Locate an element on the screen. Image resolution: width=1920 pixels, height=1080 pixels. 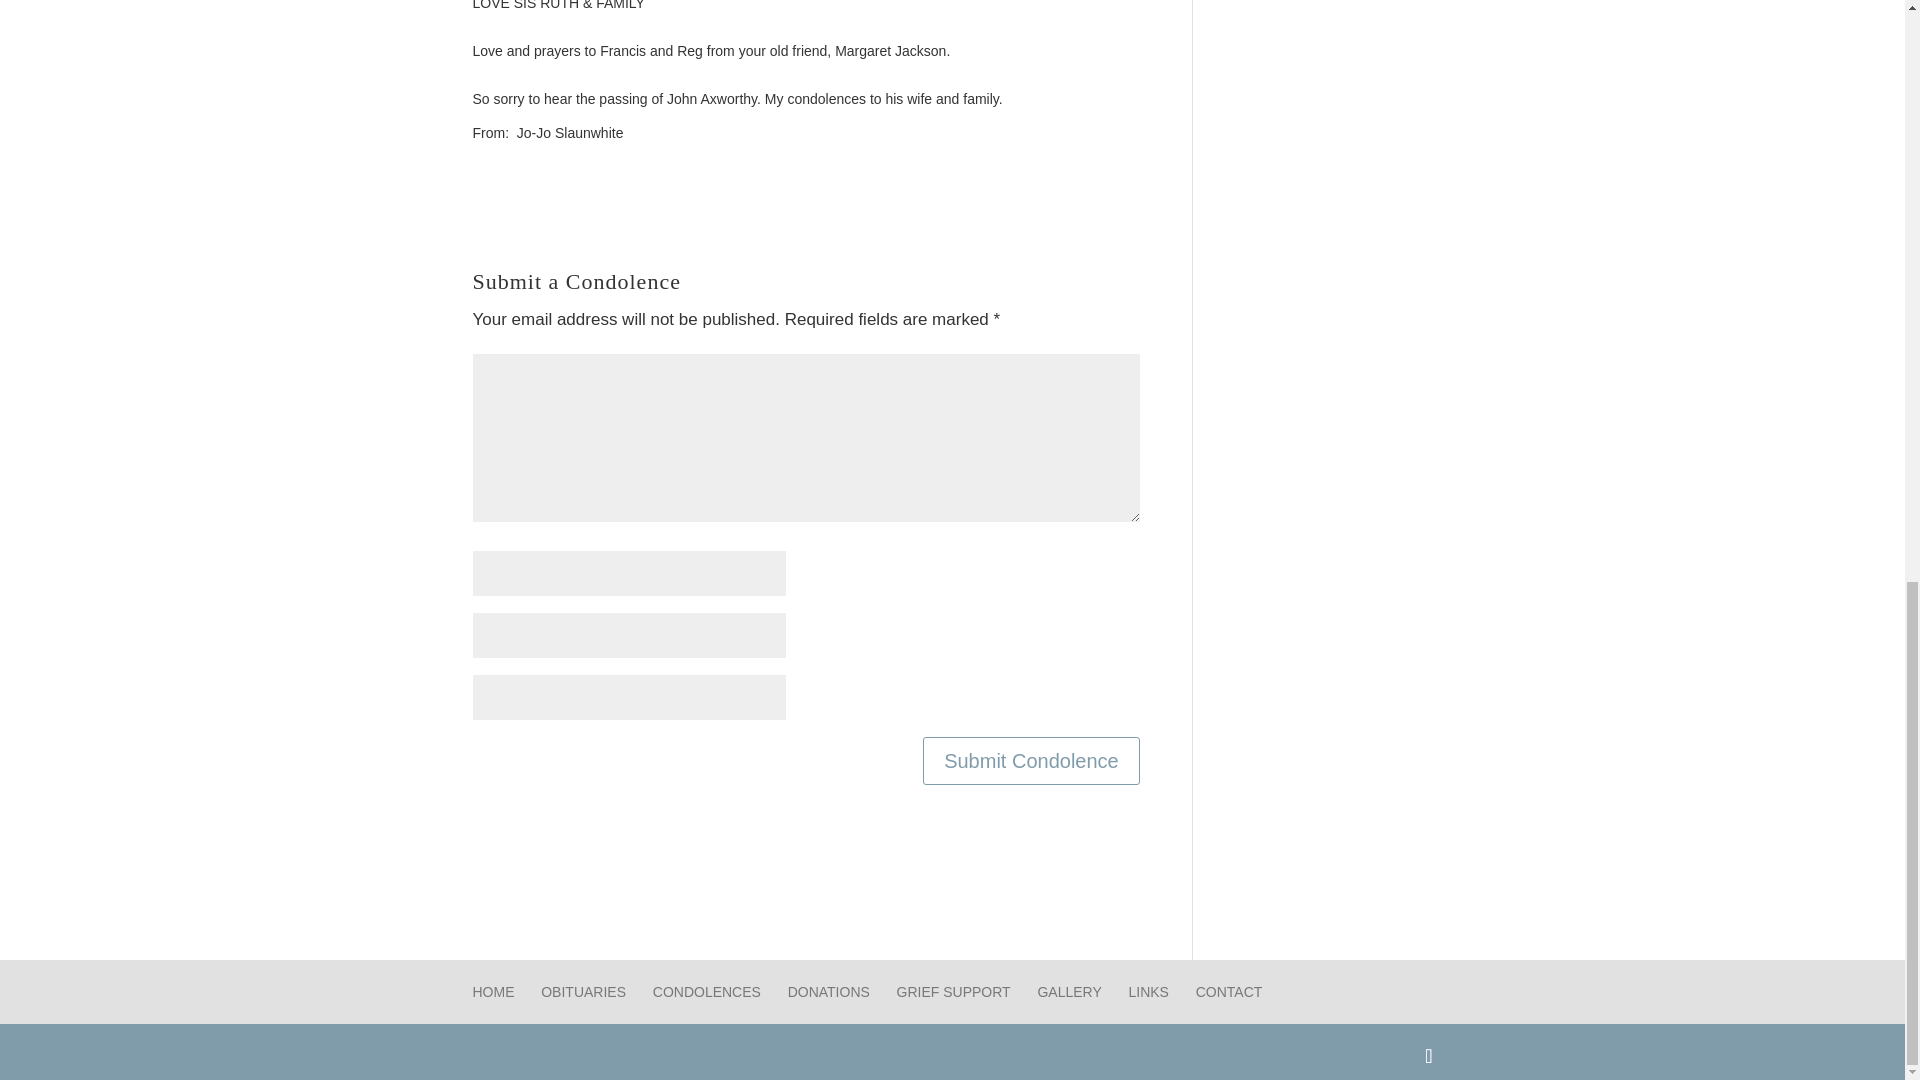
CONDOLENCES is located at coordinates (706, 992).